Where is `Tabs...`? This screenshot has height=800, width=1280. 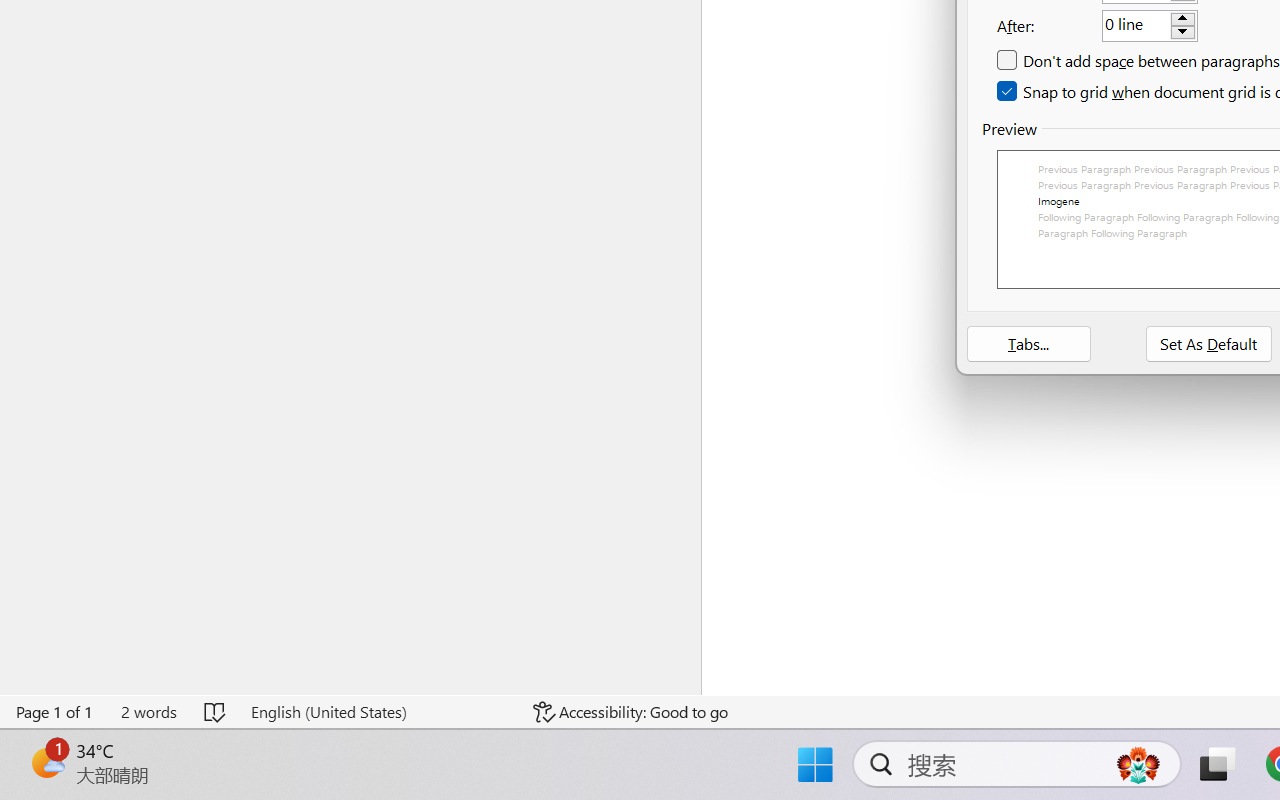
Tabs... is located at coordinates (1028, 344).